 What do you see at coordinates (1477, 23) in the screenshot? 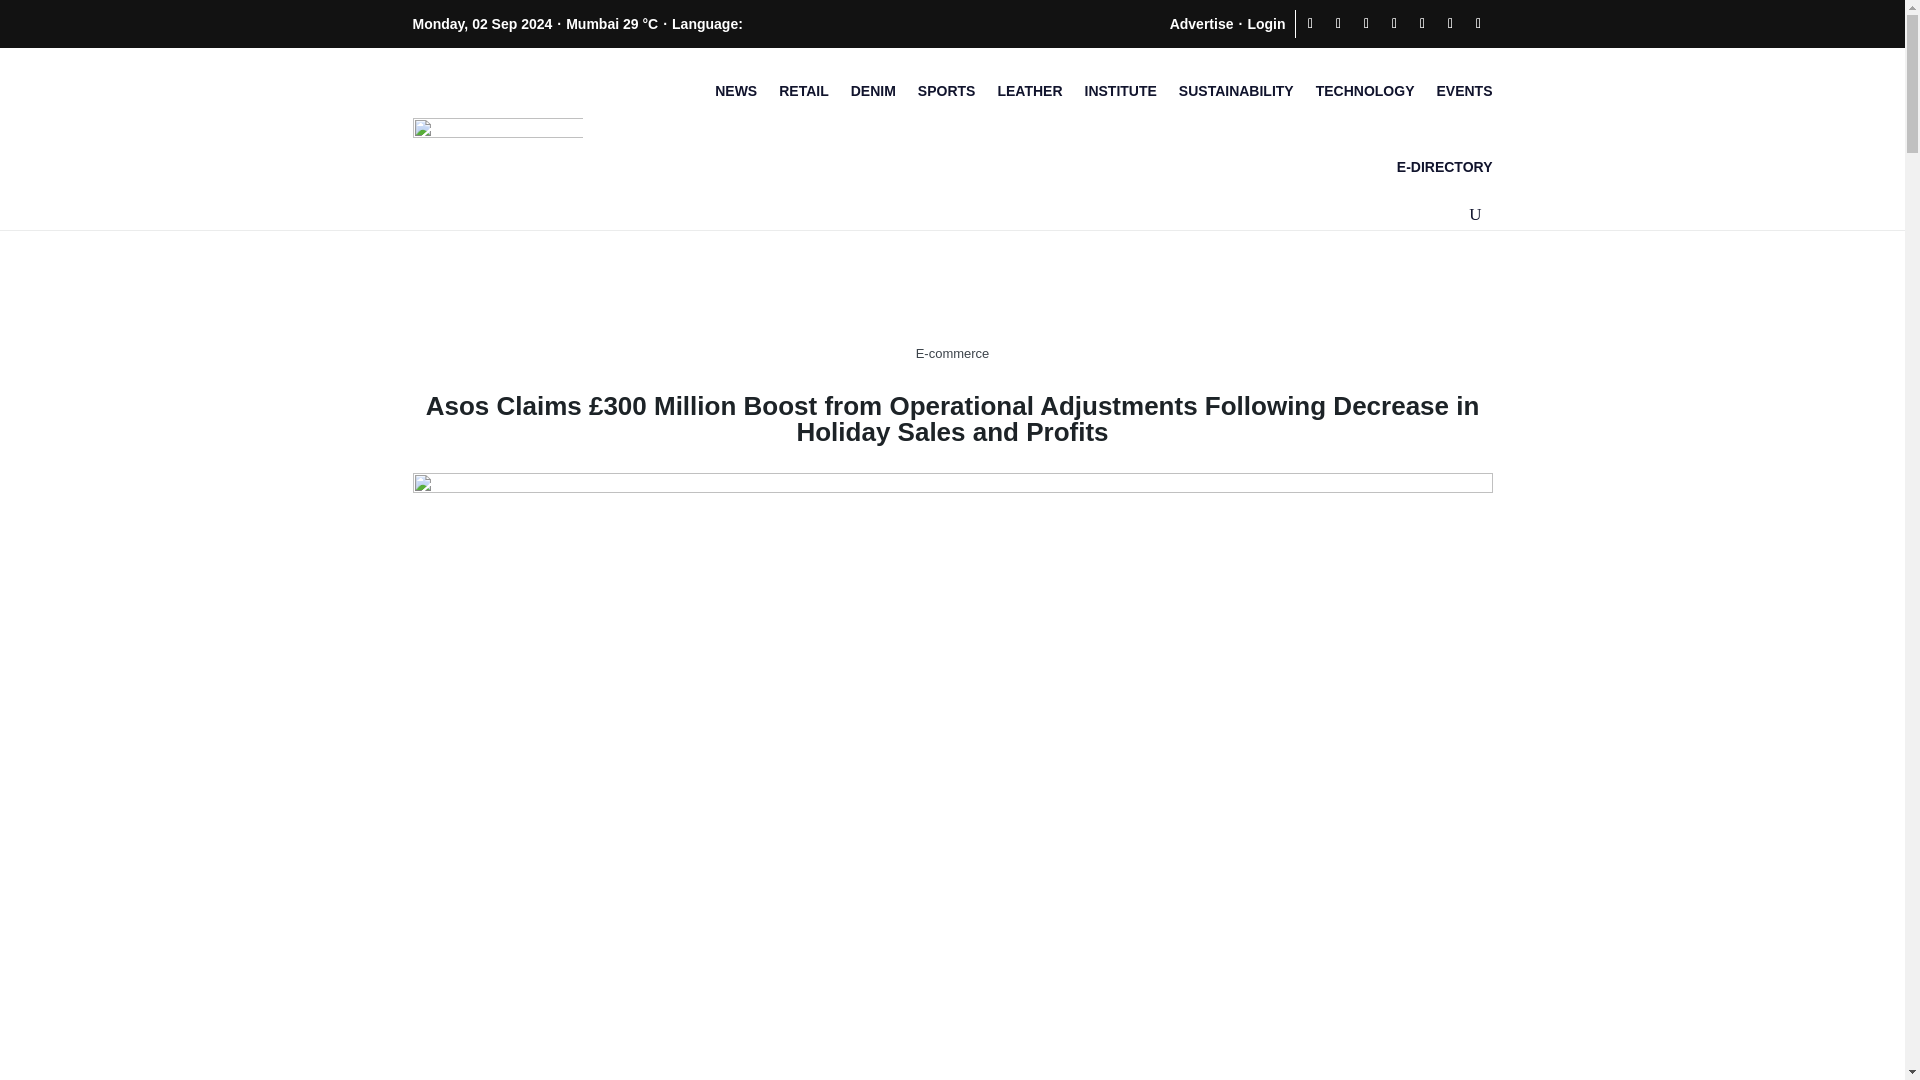
I see `Follow on WhatsApp` at bounding box center [1477, 23].